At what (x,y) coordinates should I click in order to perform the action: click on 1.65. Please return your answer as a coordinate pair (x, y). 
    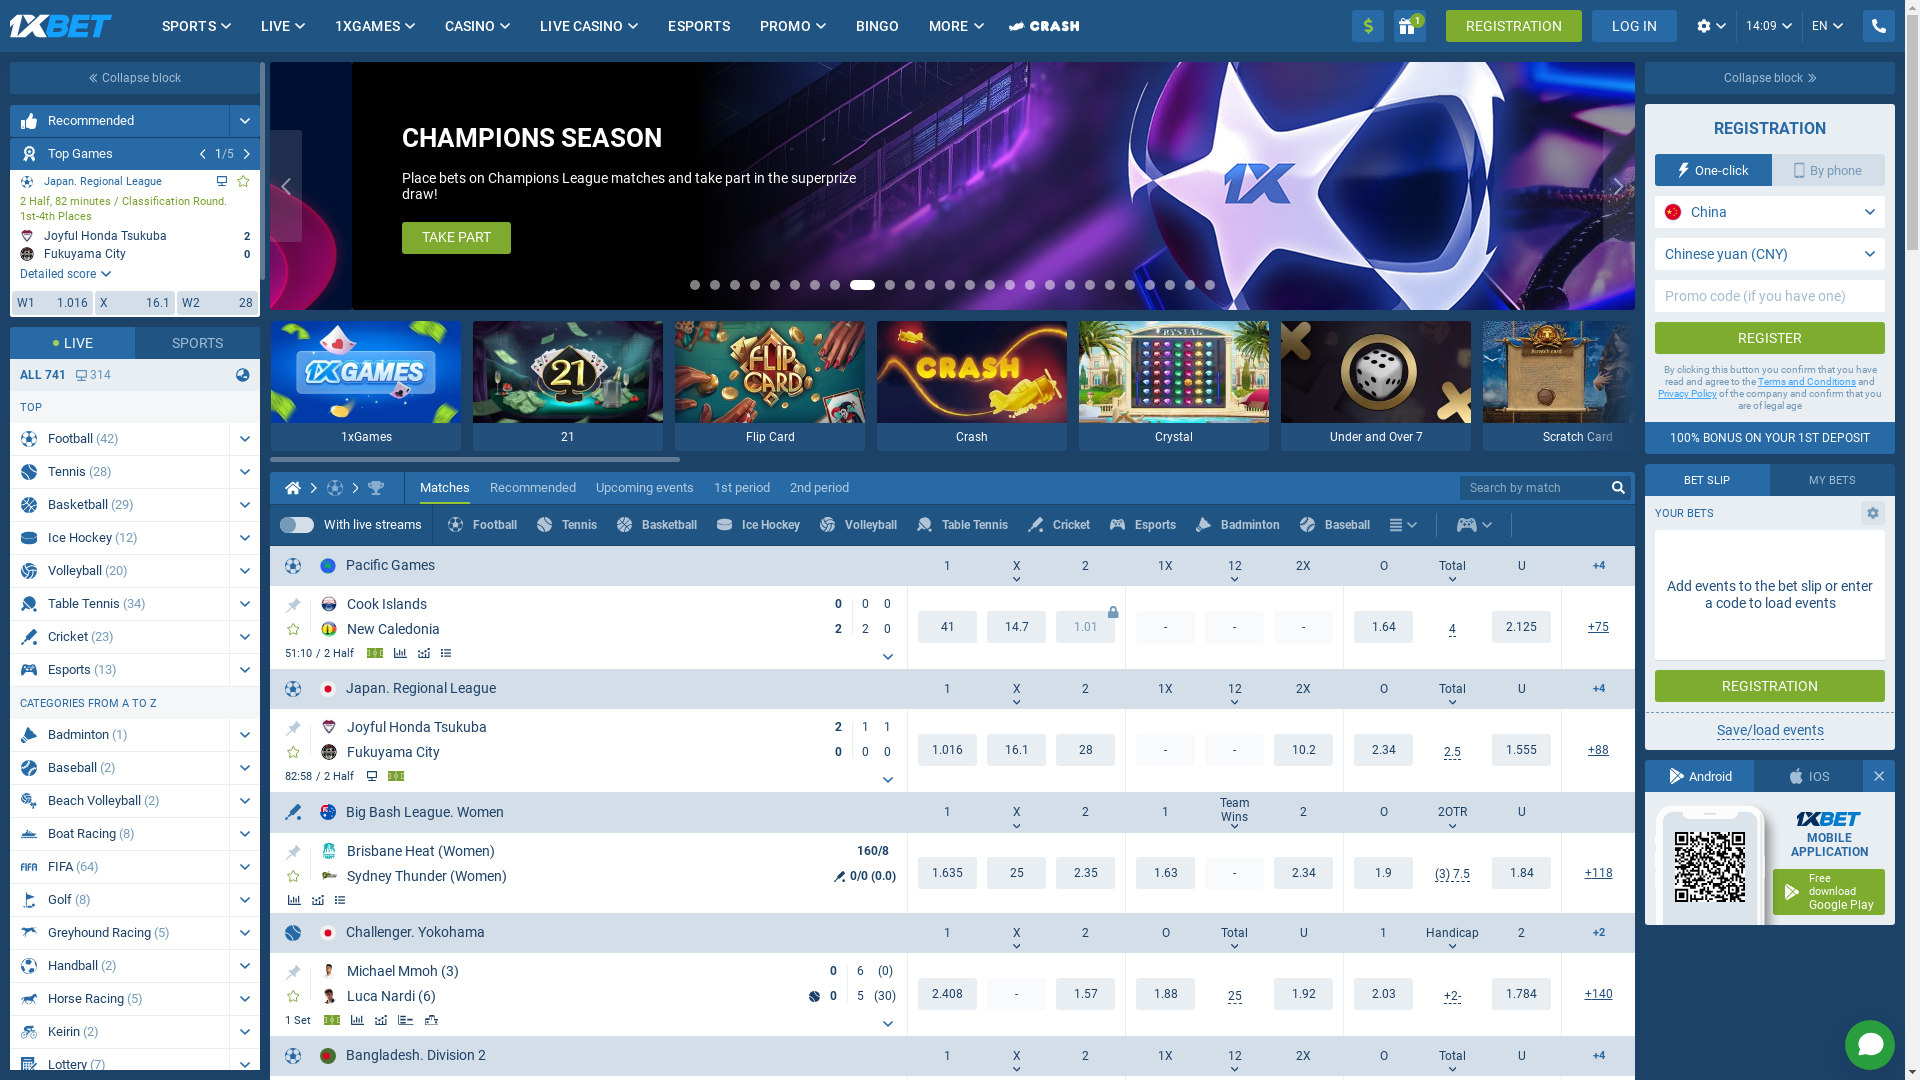
    Looking at the image, I should click on (1086, 994).